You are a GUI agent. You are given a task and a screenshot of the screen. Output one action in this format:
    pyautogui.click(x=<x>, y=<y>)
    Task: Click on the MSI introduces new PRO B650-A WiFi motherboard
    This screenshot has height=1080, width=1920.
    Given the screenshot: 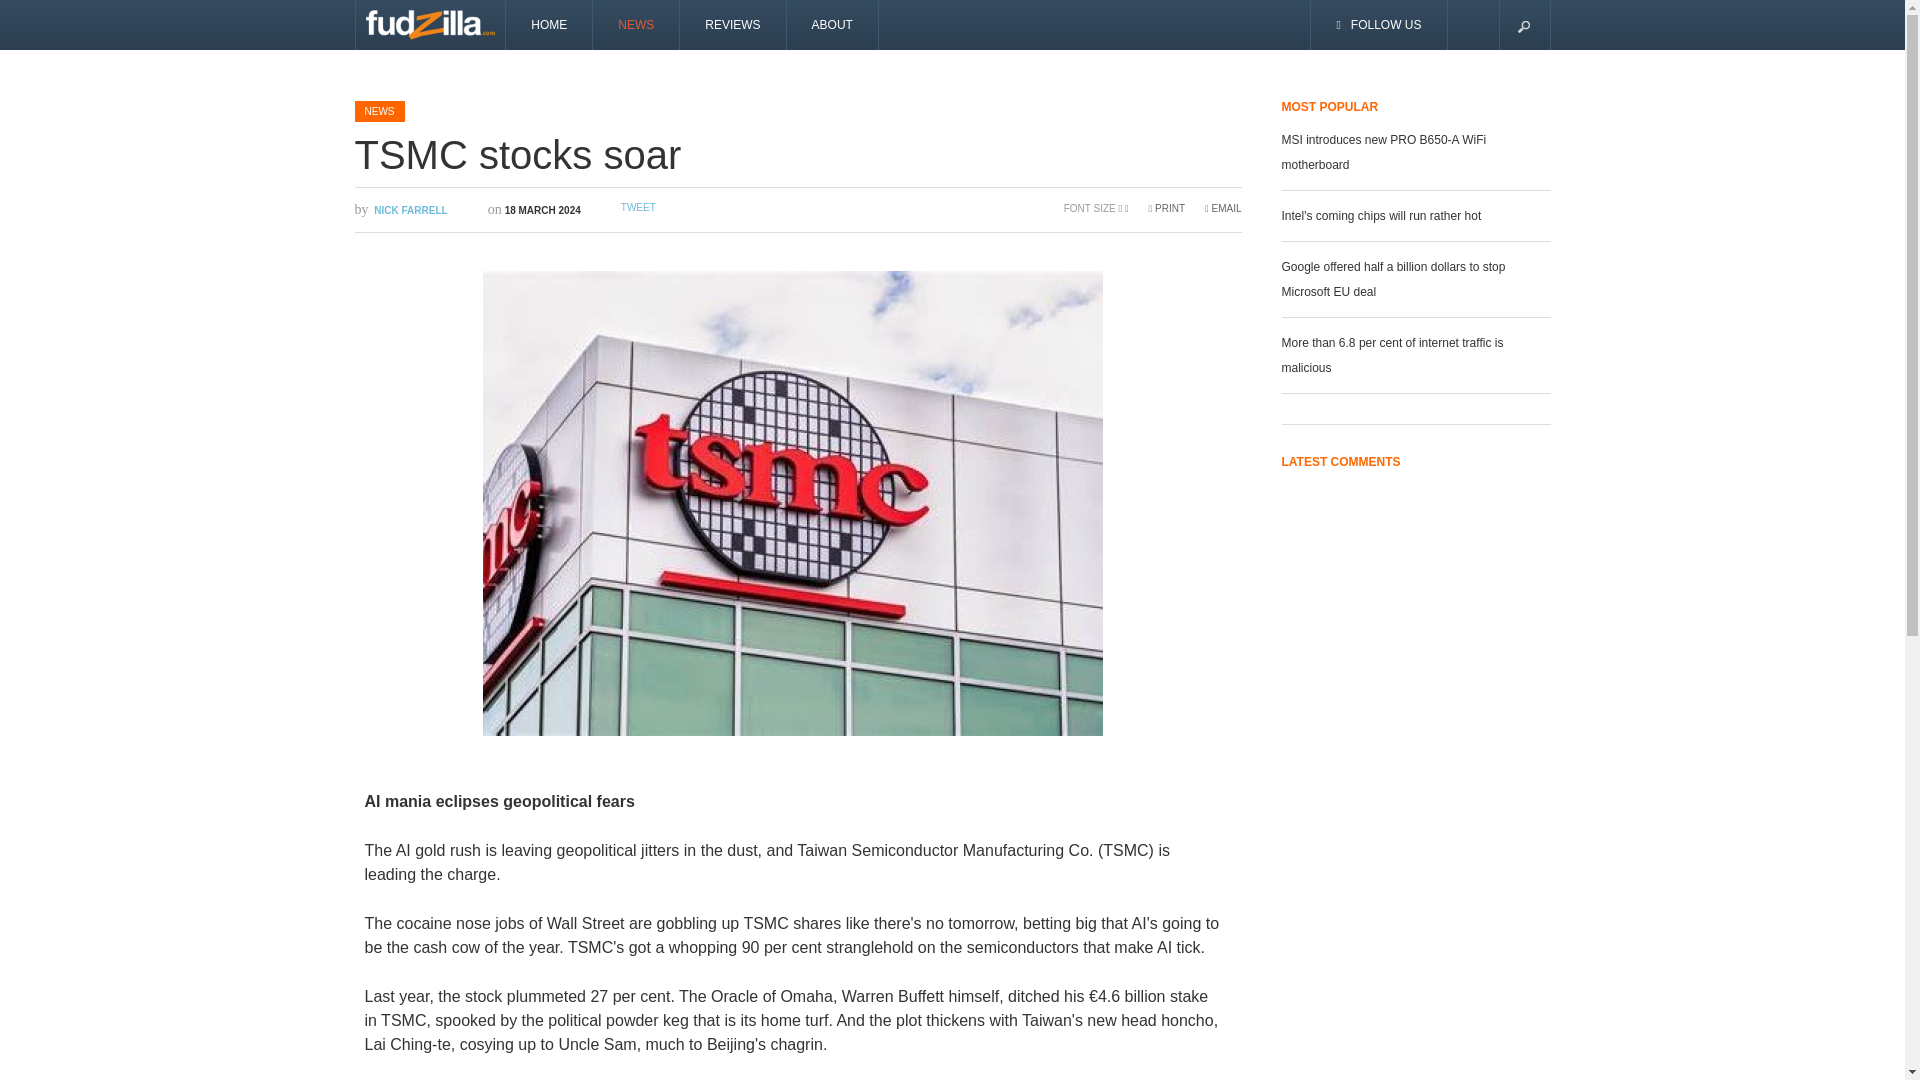 What is the action you would take?
    pyautogui.click(x=1384, y=150)
    